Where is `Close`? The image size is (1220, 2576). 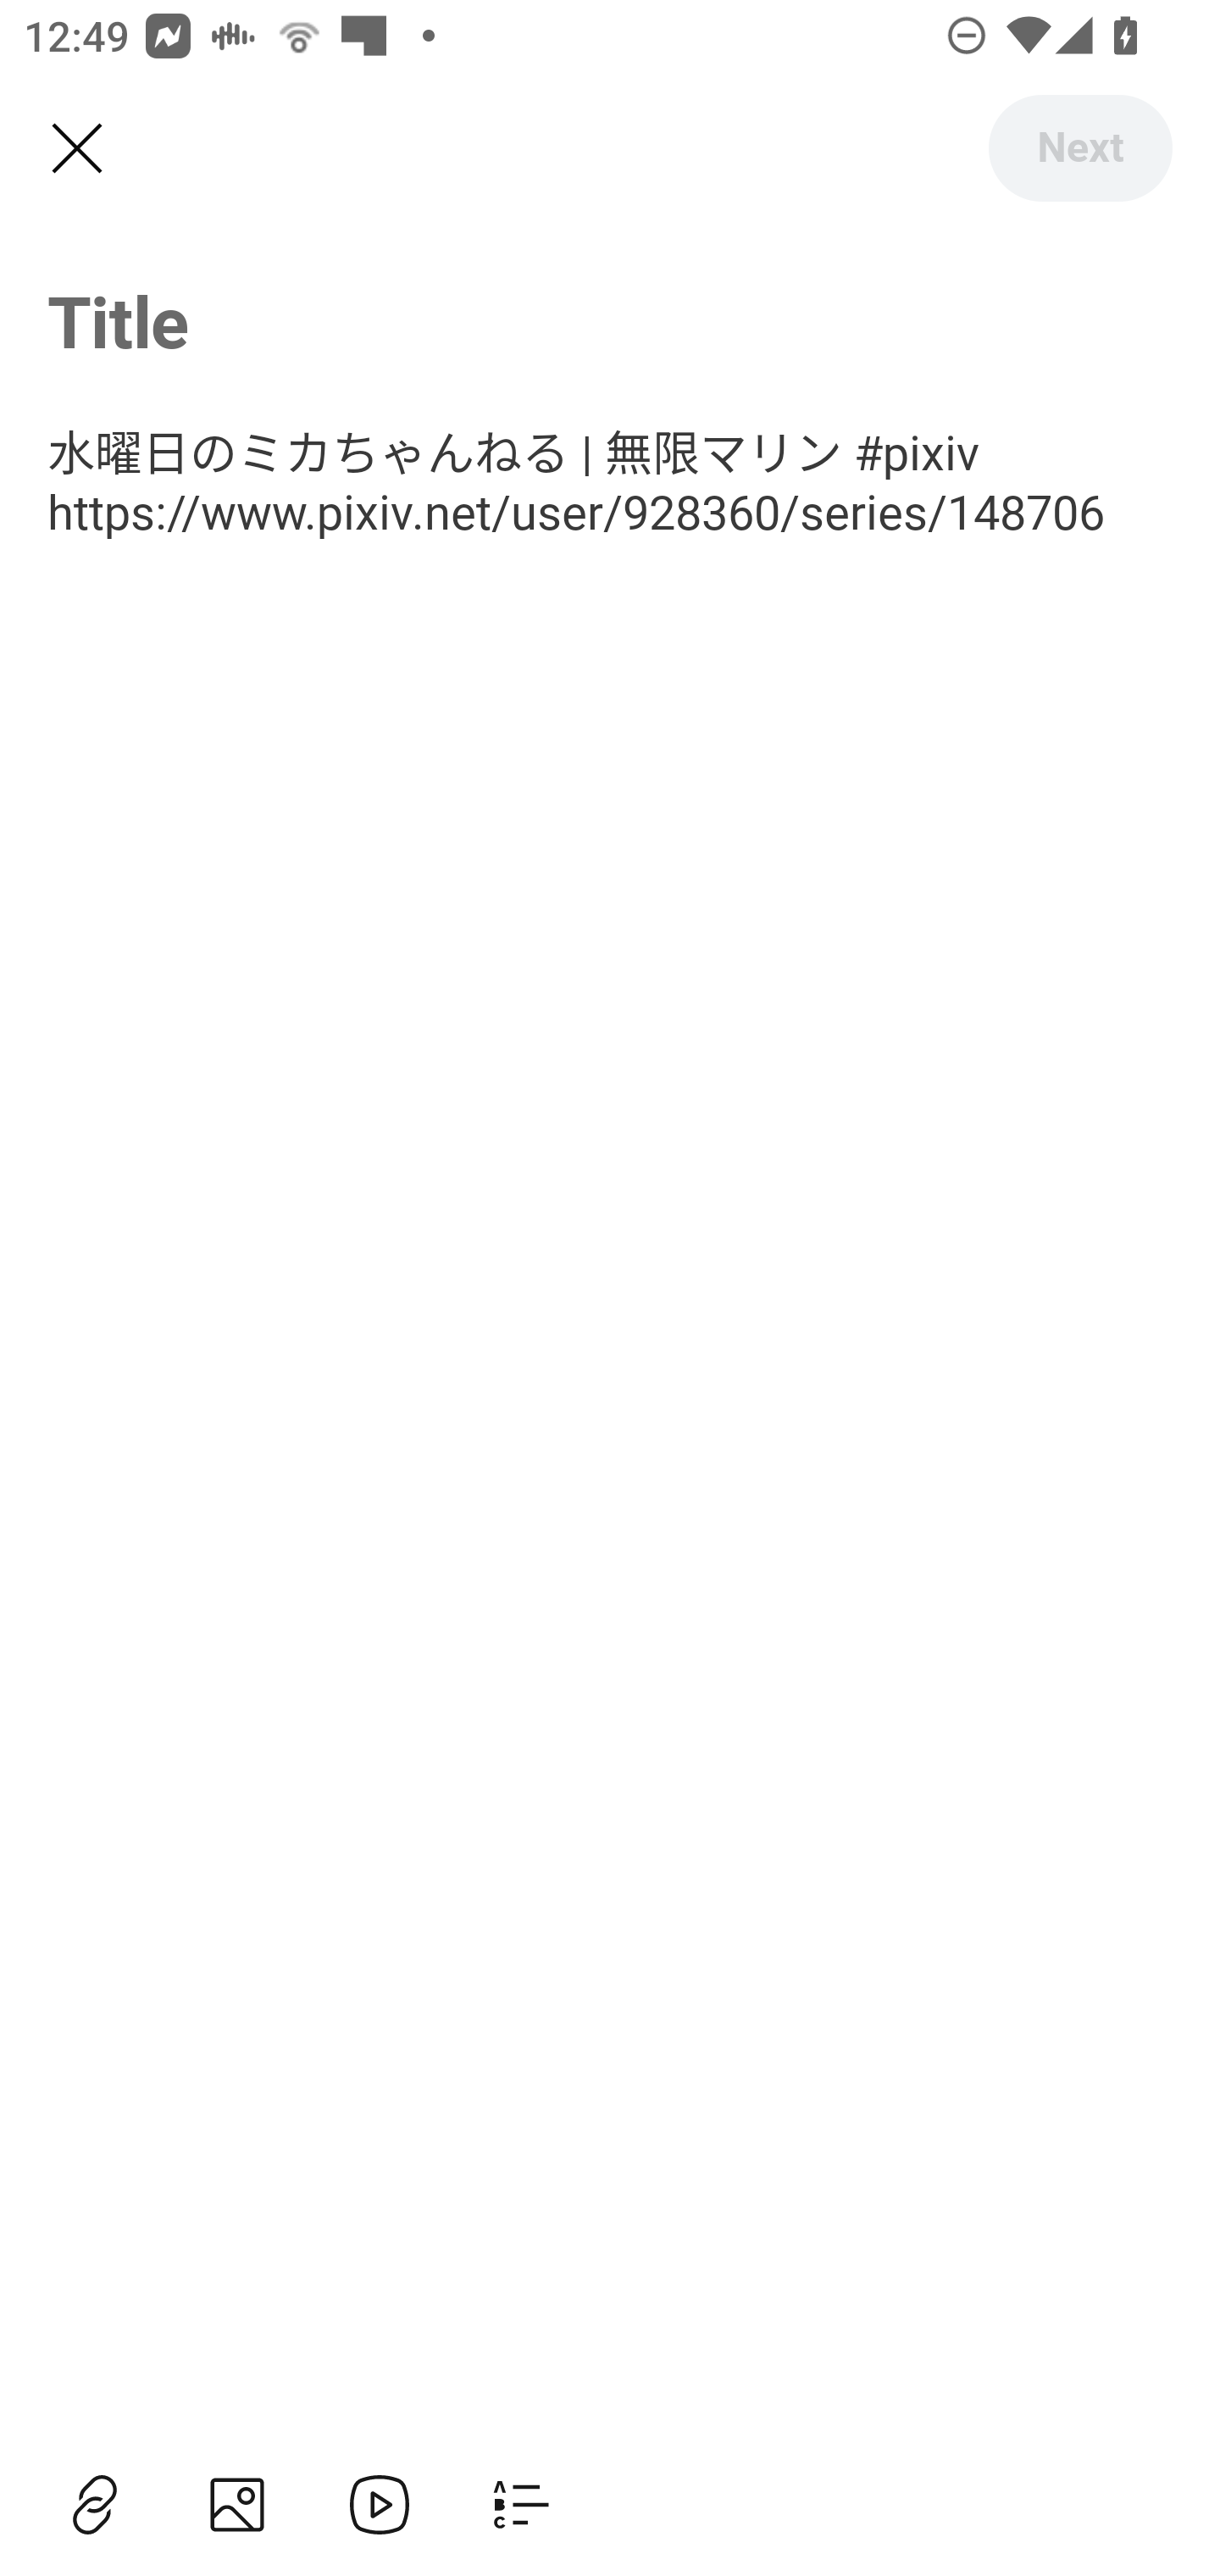 Close is located at coordinates (76, 149).